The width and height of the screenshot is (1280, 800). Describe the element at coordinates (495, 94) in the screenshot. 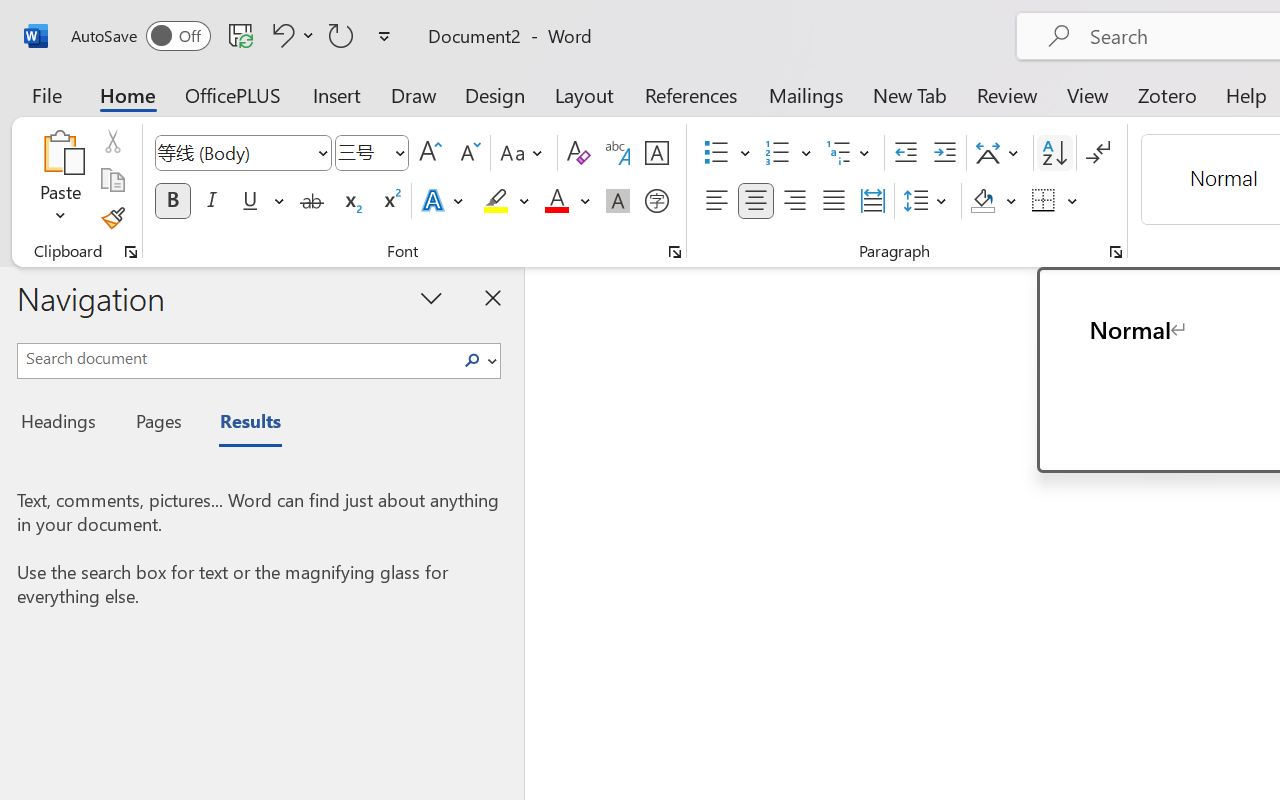

I see `Design` at that location.